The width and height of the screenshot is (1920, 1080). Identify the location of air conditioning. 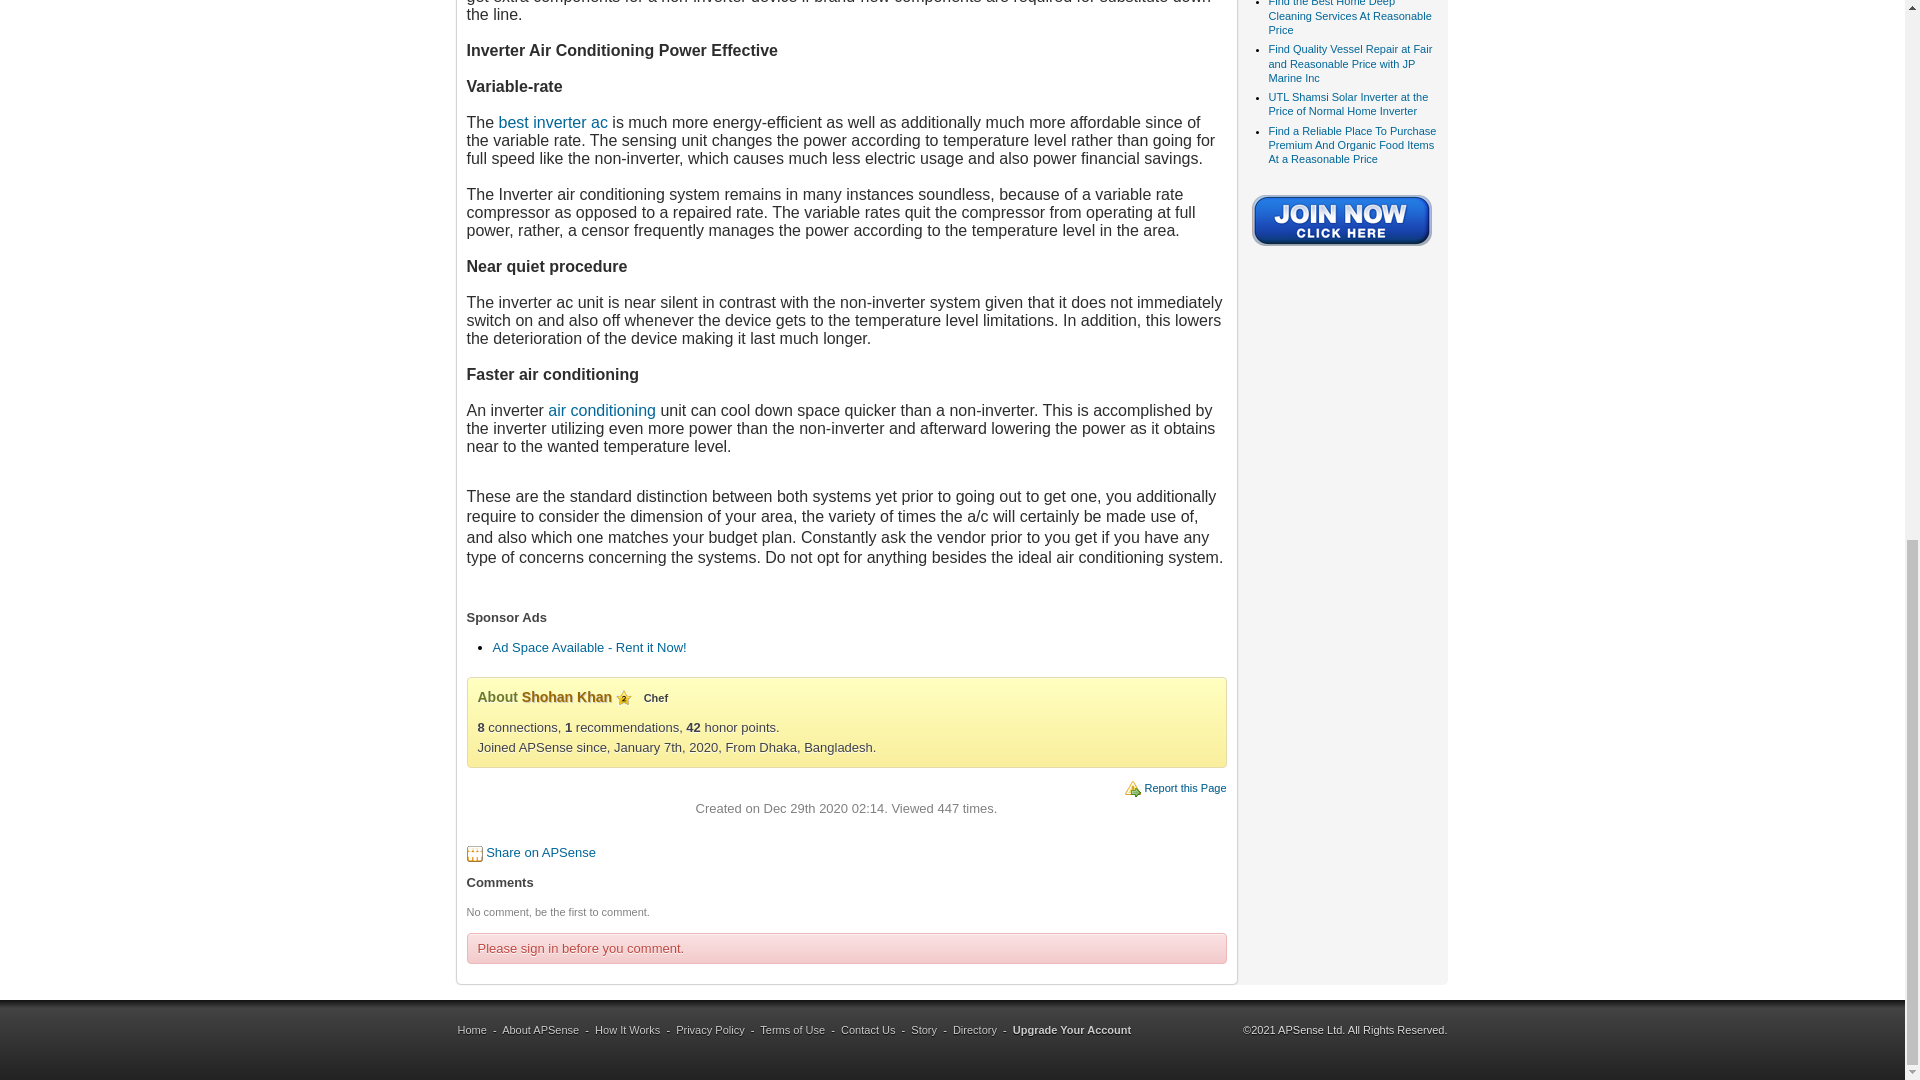
(602, 410).